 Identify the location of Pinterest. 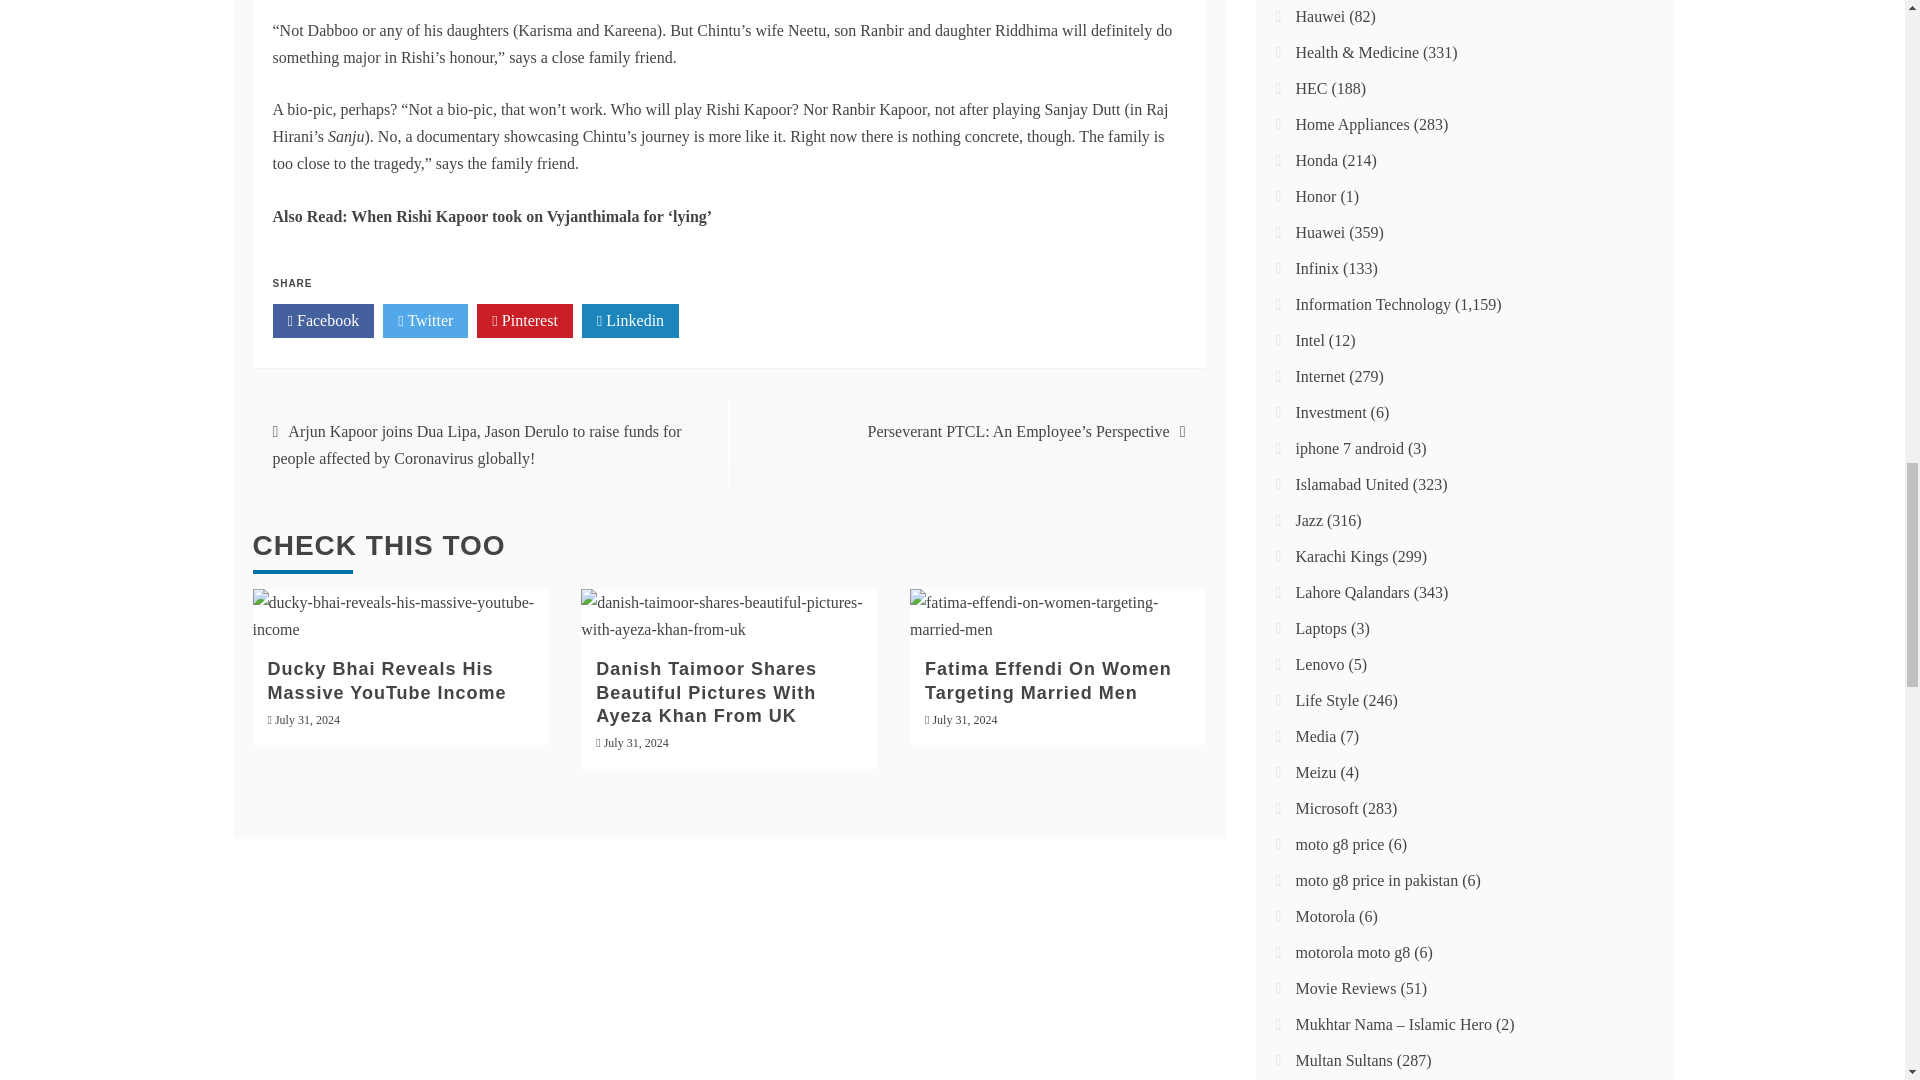
(524, 320).